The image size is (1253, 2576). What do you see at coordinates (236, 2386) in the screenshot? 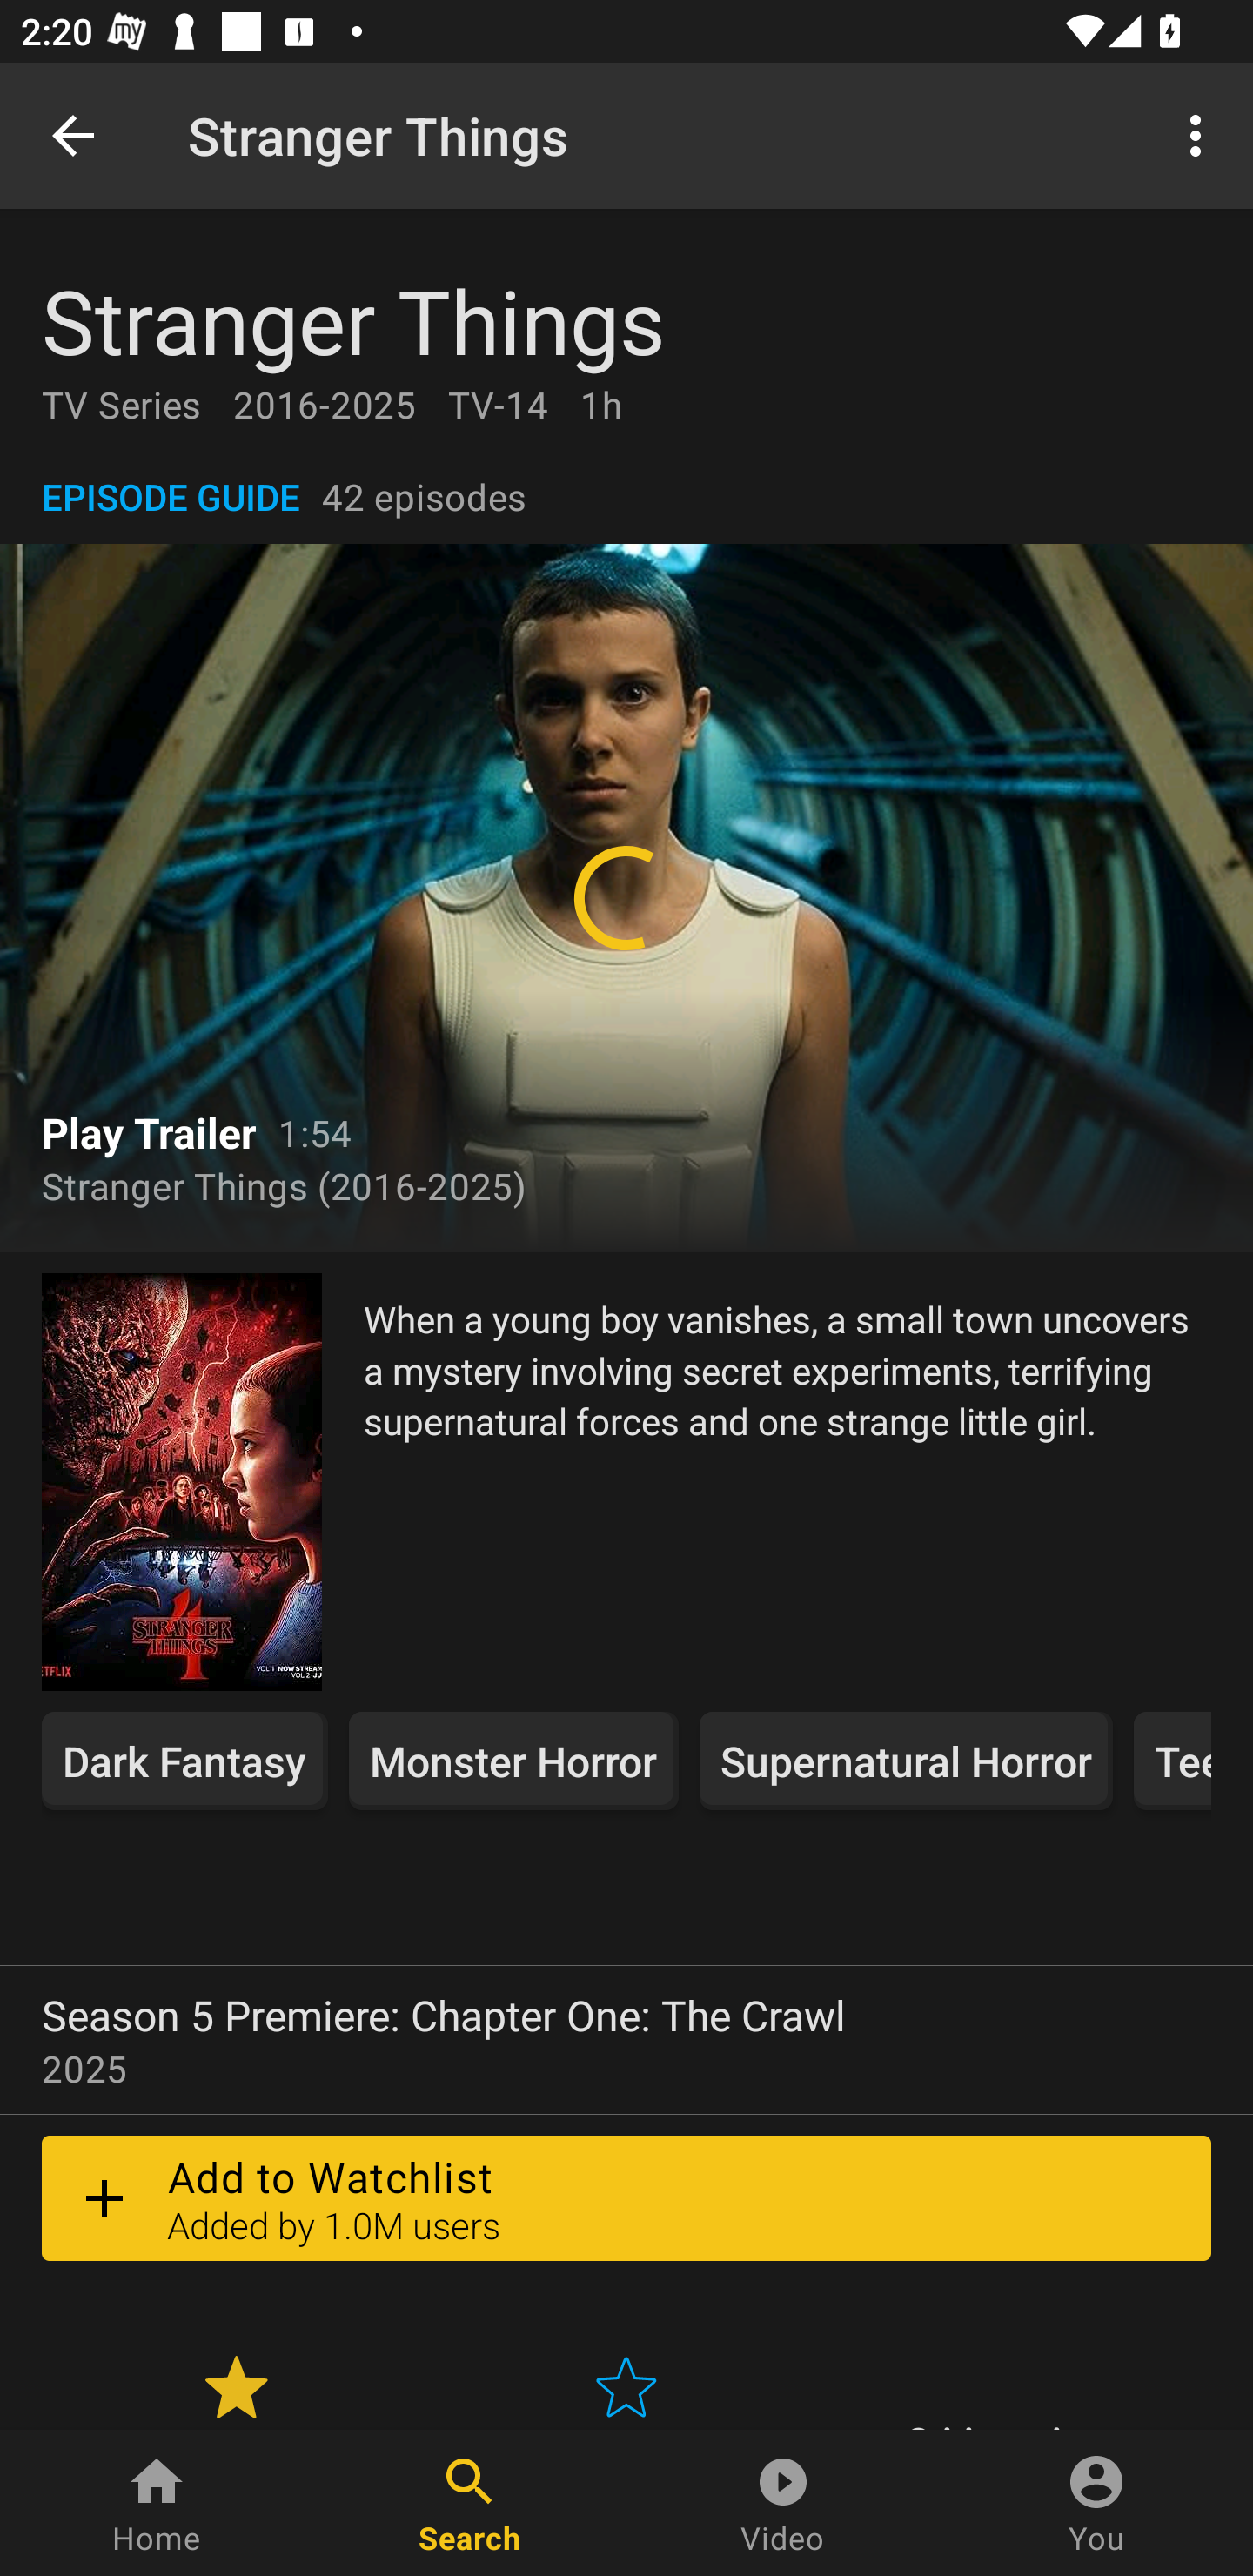
I see `8.7` at bounding box center [236, 2386].